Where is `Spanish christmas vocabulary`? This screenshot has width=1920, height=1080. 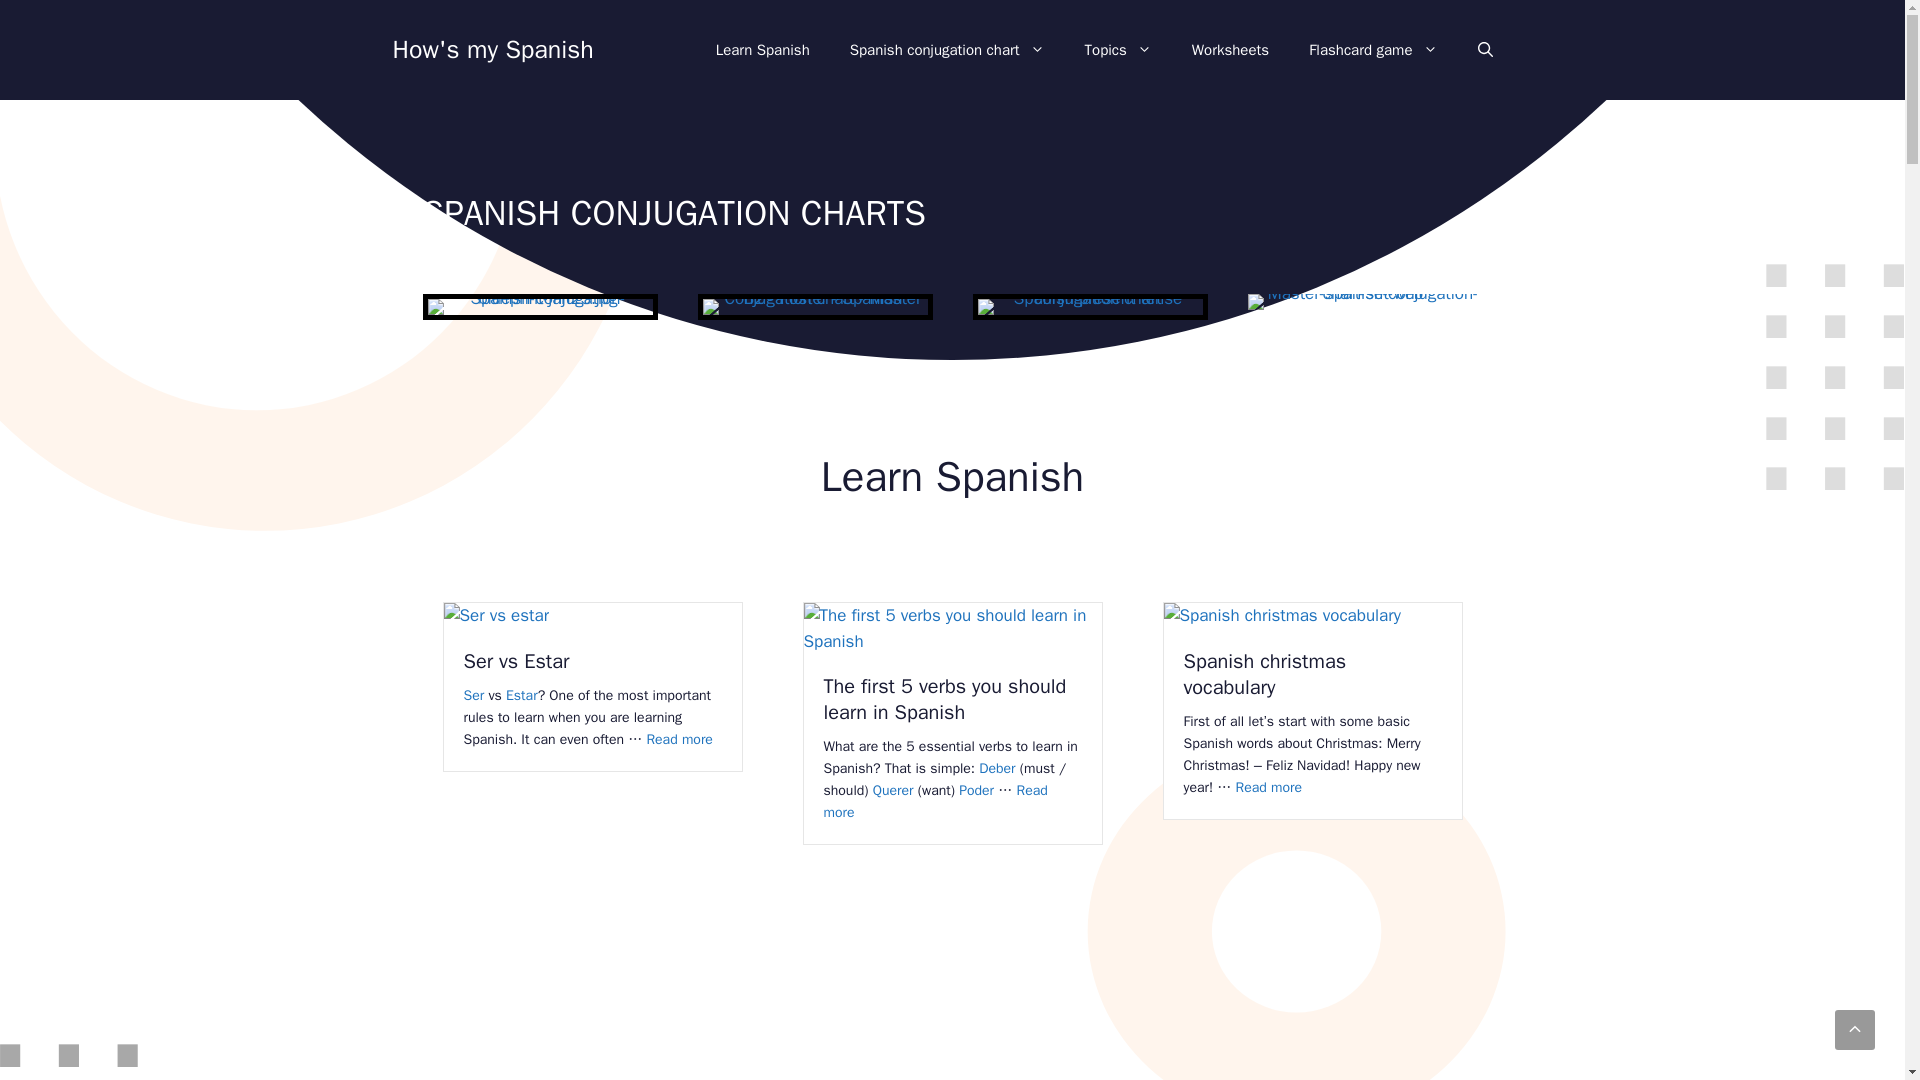 Spanish christmas vocabulary is located at coordinates (1266, 674).